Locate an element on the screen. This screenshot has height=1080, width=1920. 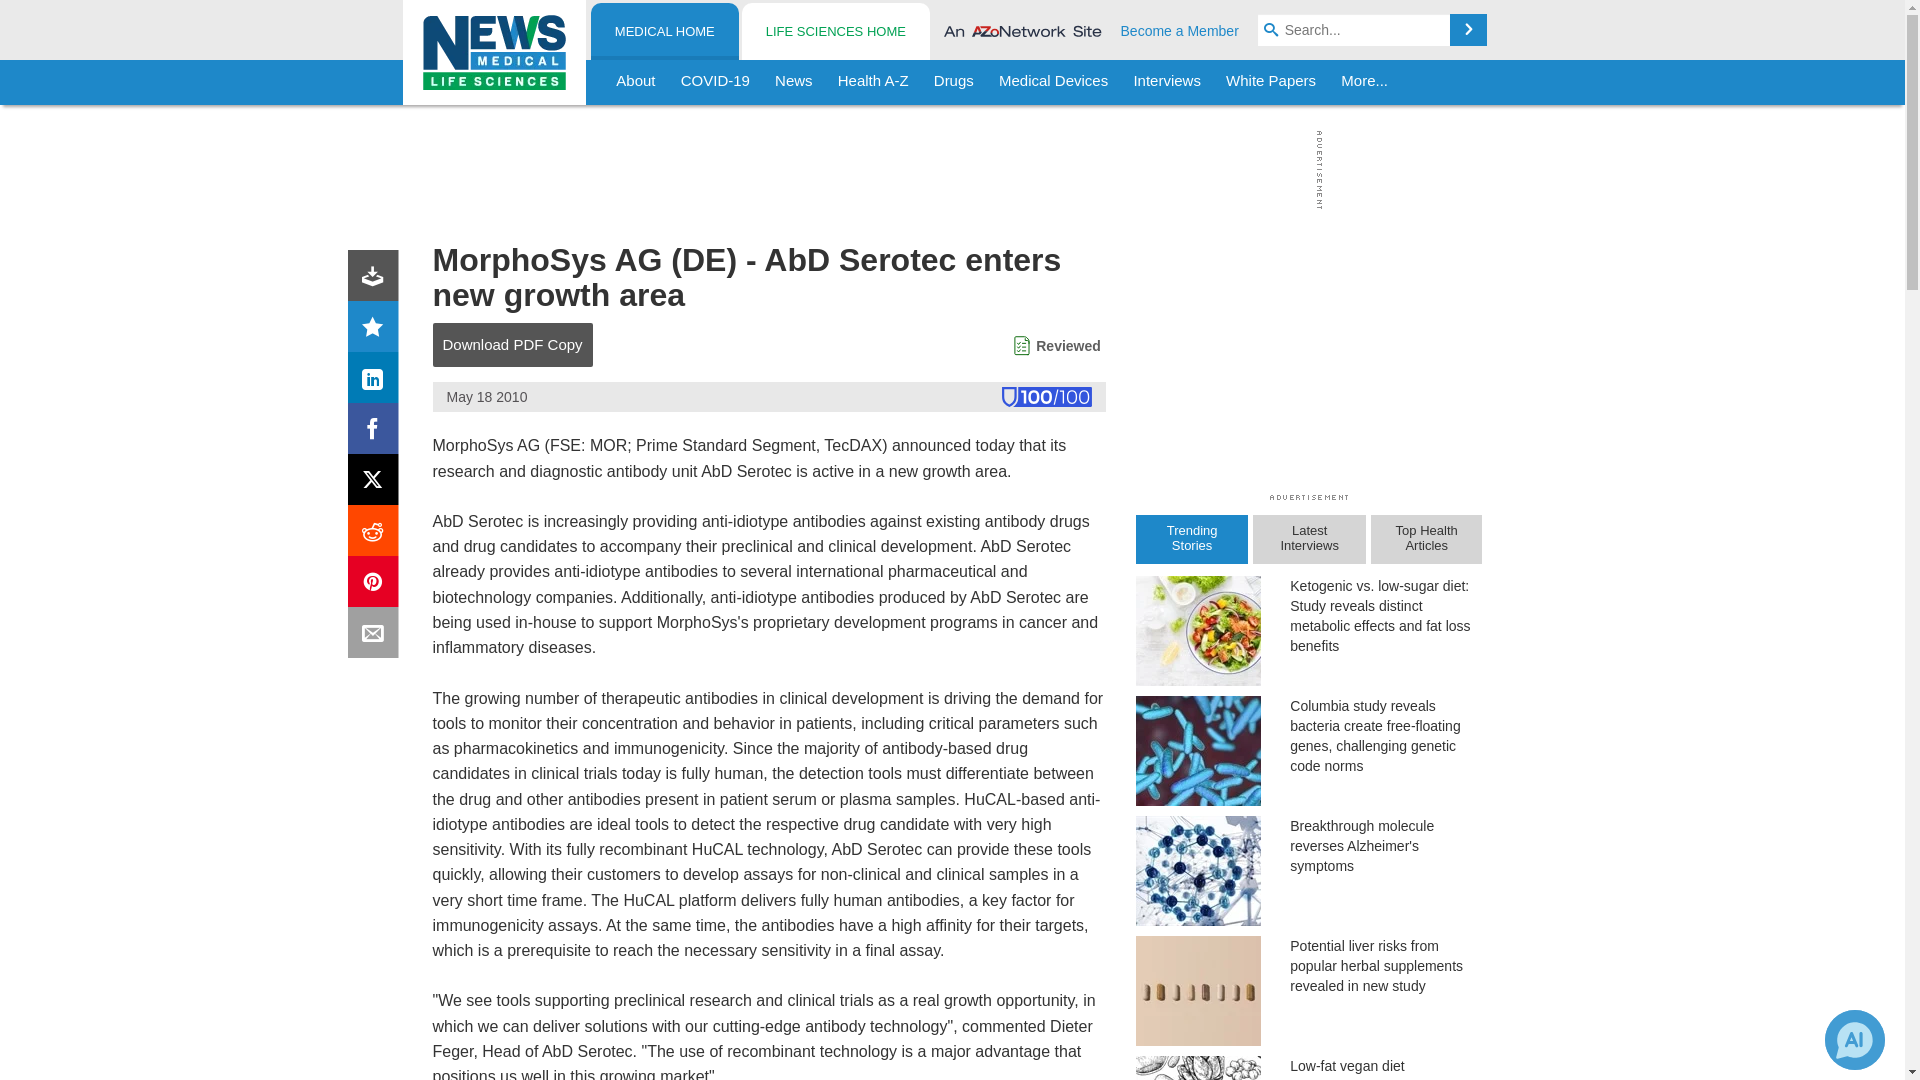
Facebook is located at coordinates (377, 432).